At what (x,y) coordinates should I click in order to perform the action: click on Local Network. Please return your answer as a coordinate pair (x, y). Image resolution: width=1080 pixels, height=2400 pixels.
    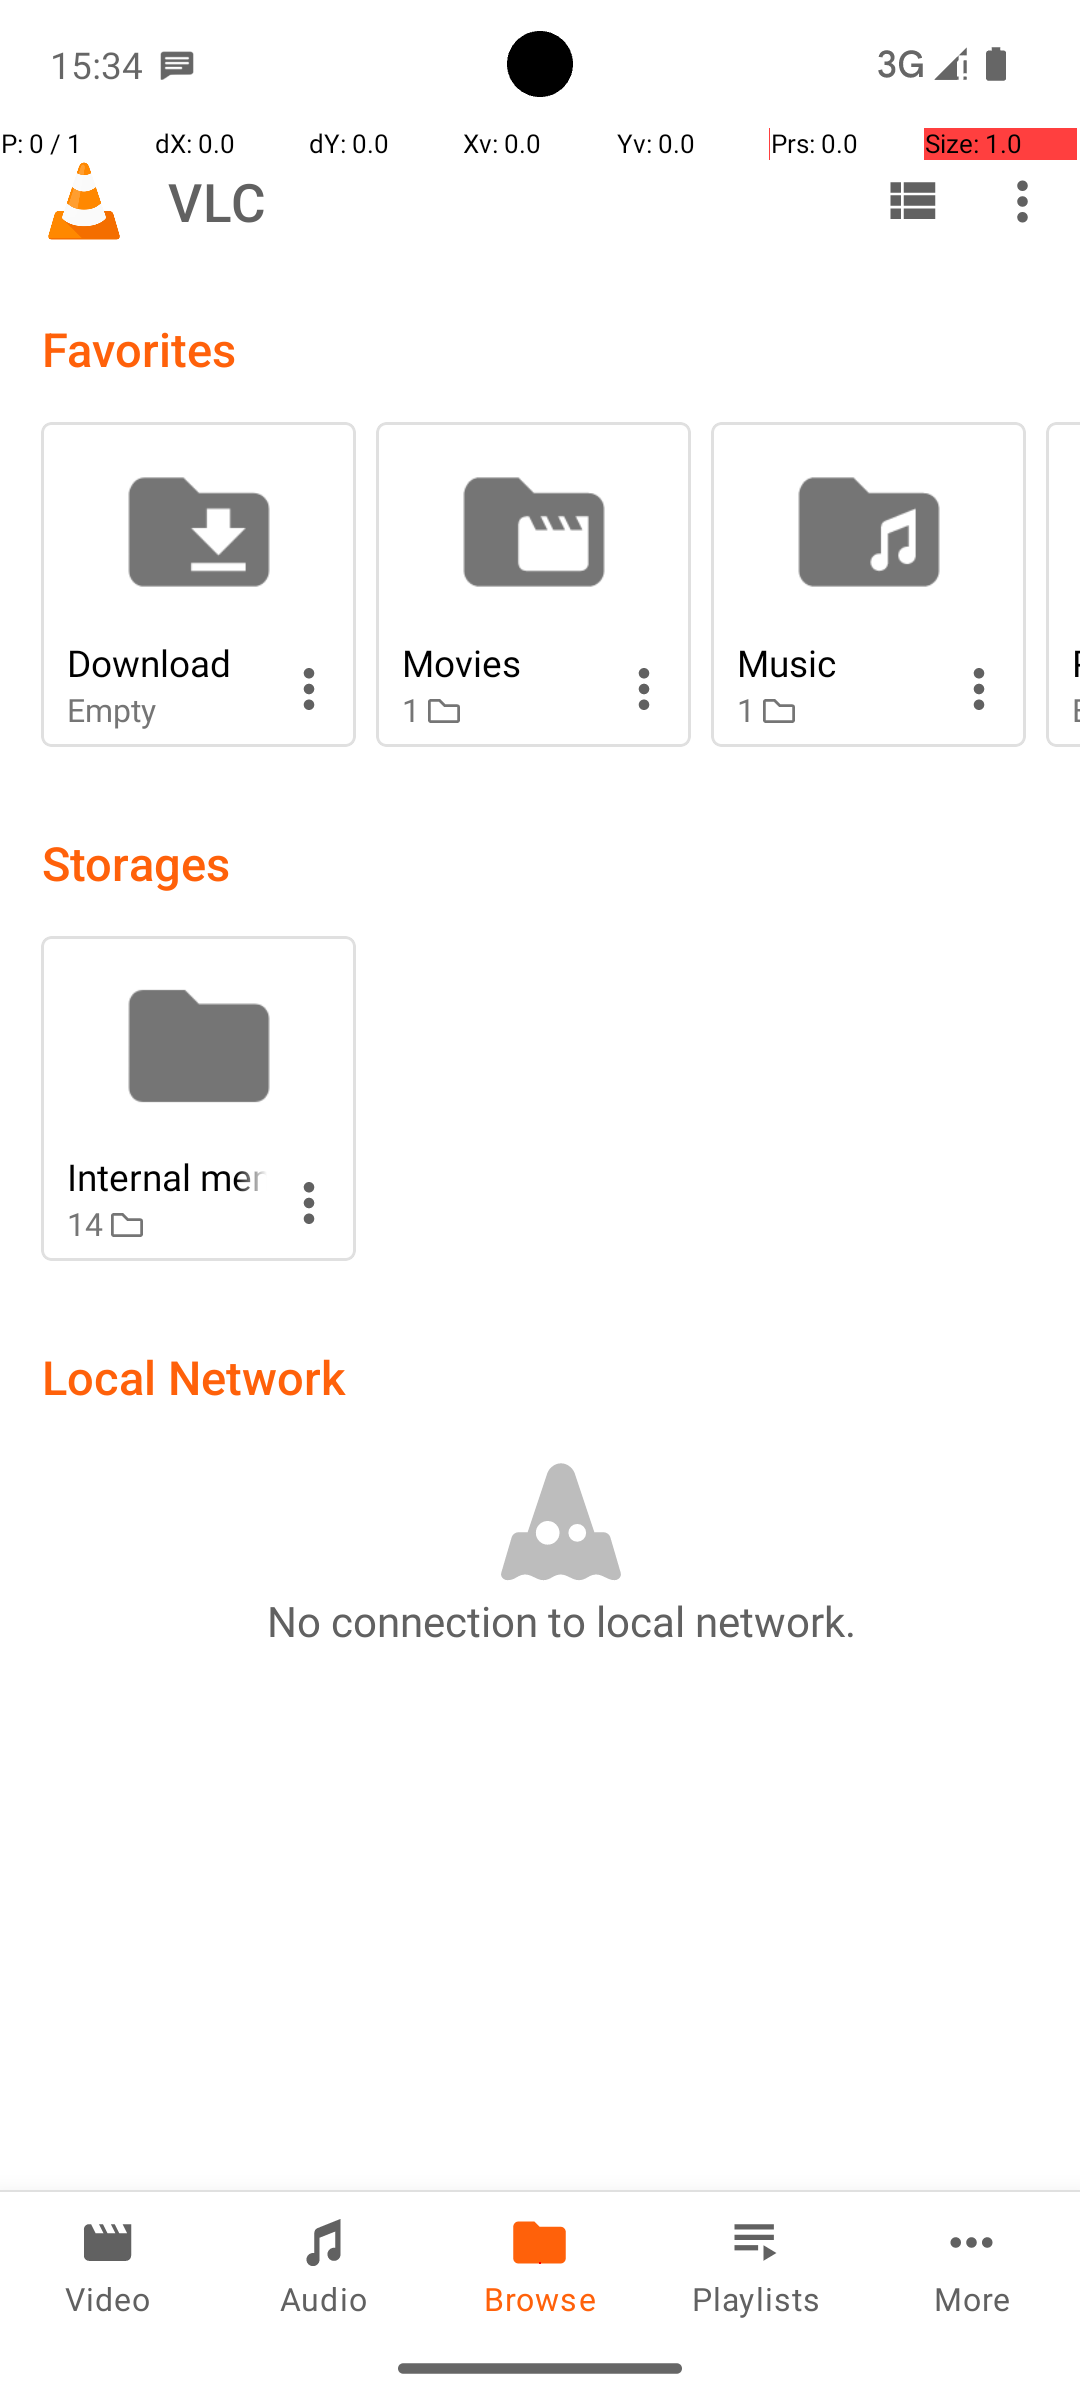
    Looking at the image, I should click on (194, 1376).